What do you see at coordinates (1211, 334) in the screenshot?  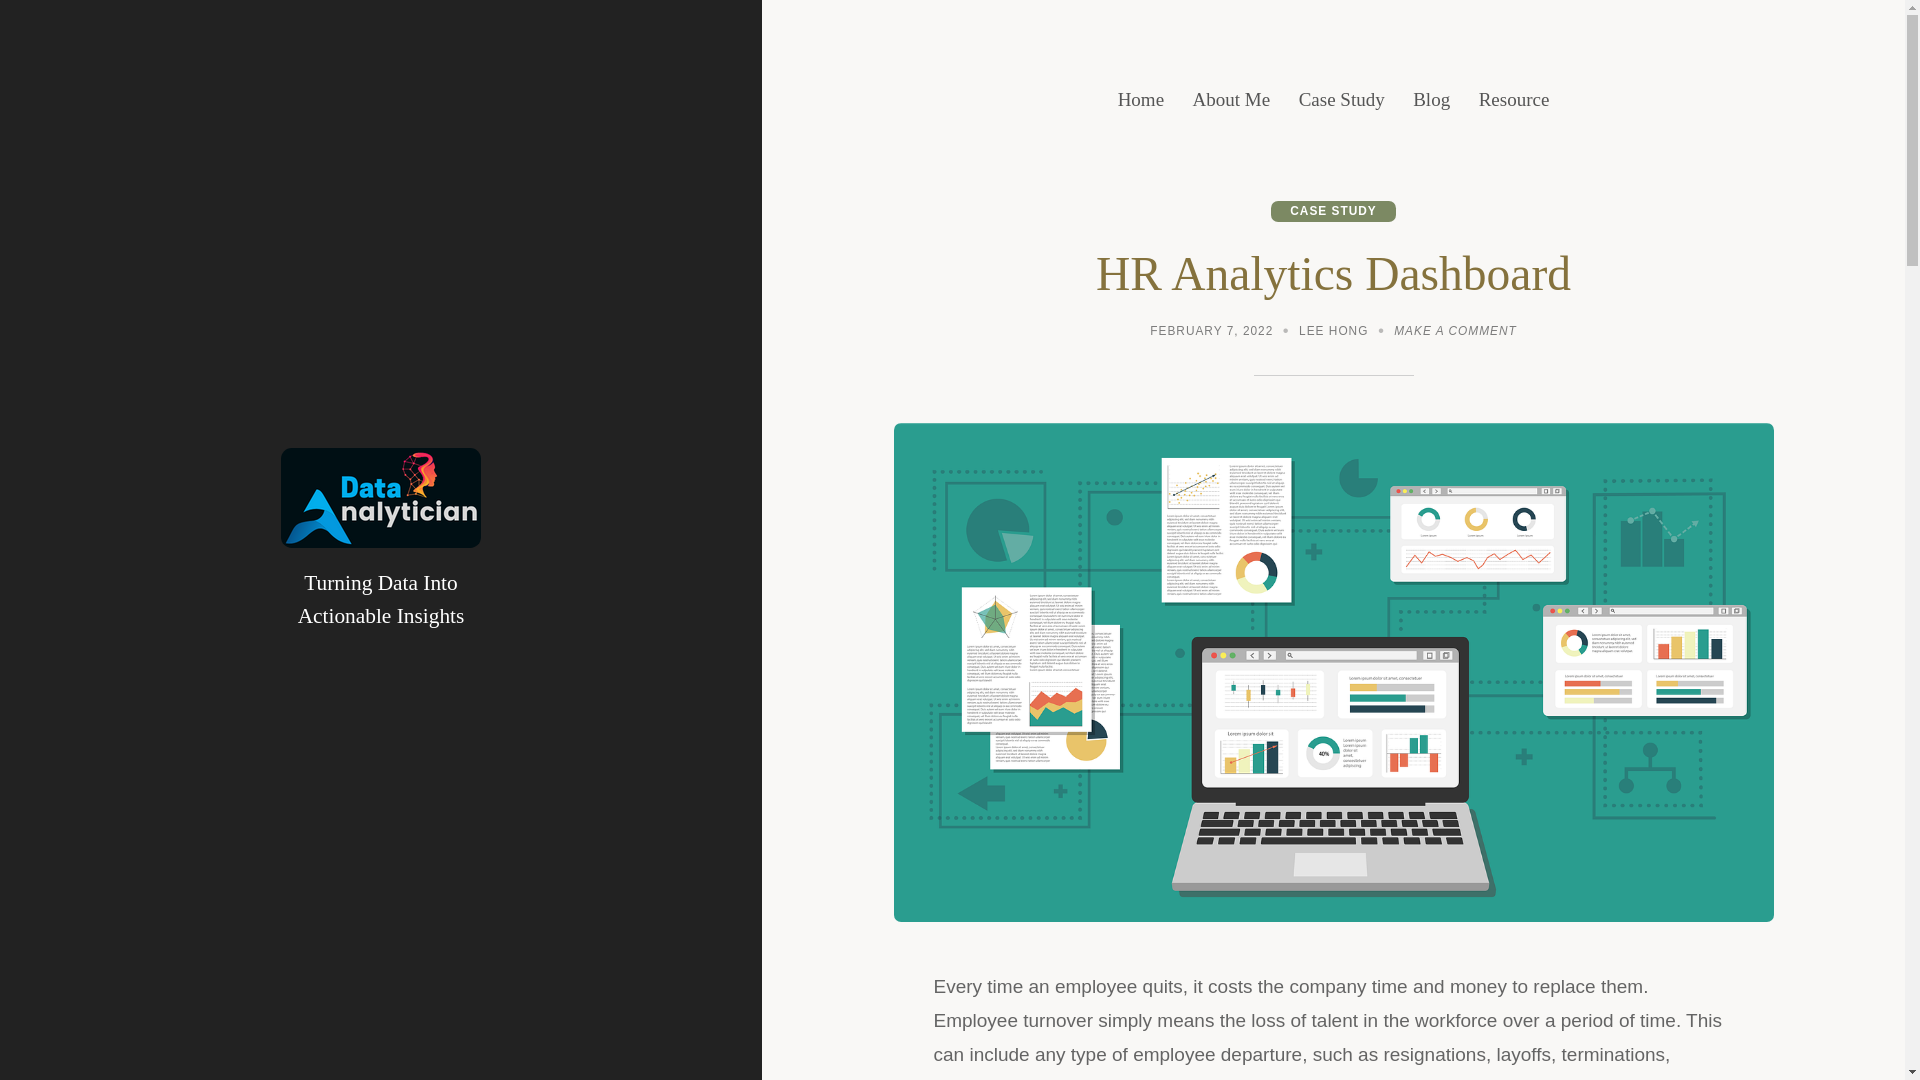 I see `FEBRUARY 7, 2022` at bounding box center [1211, 334].